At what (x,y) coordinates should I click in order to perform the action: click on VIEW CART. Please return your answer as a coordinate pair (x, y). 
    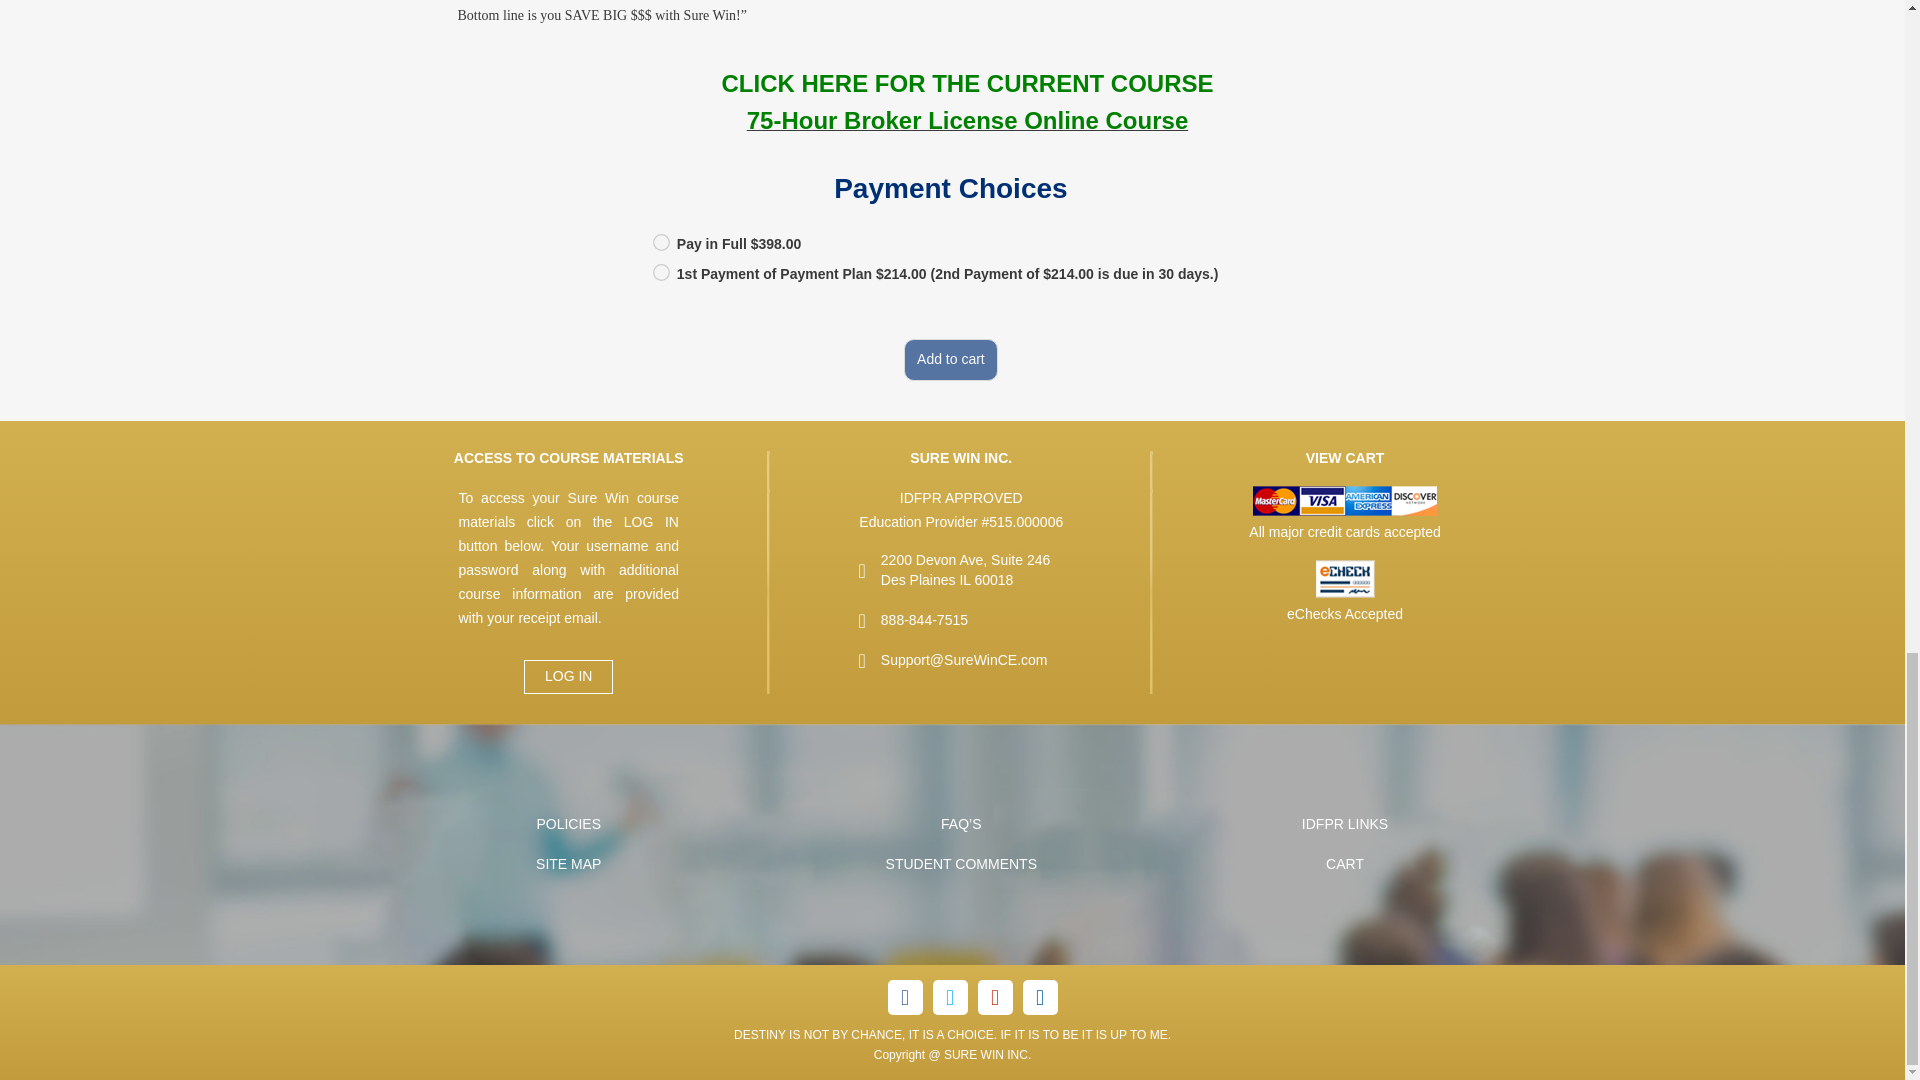
    Looking at the image, I should click on (1344, 458).